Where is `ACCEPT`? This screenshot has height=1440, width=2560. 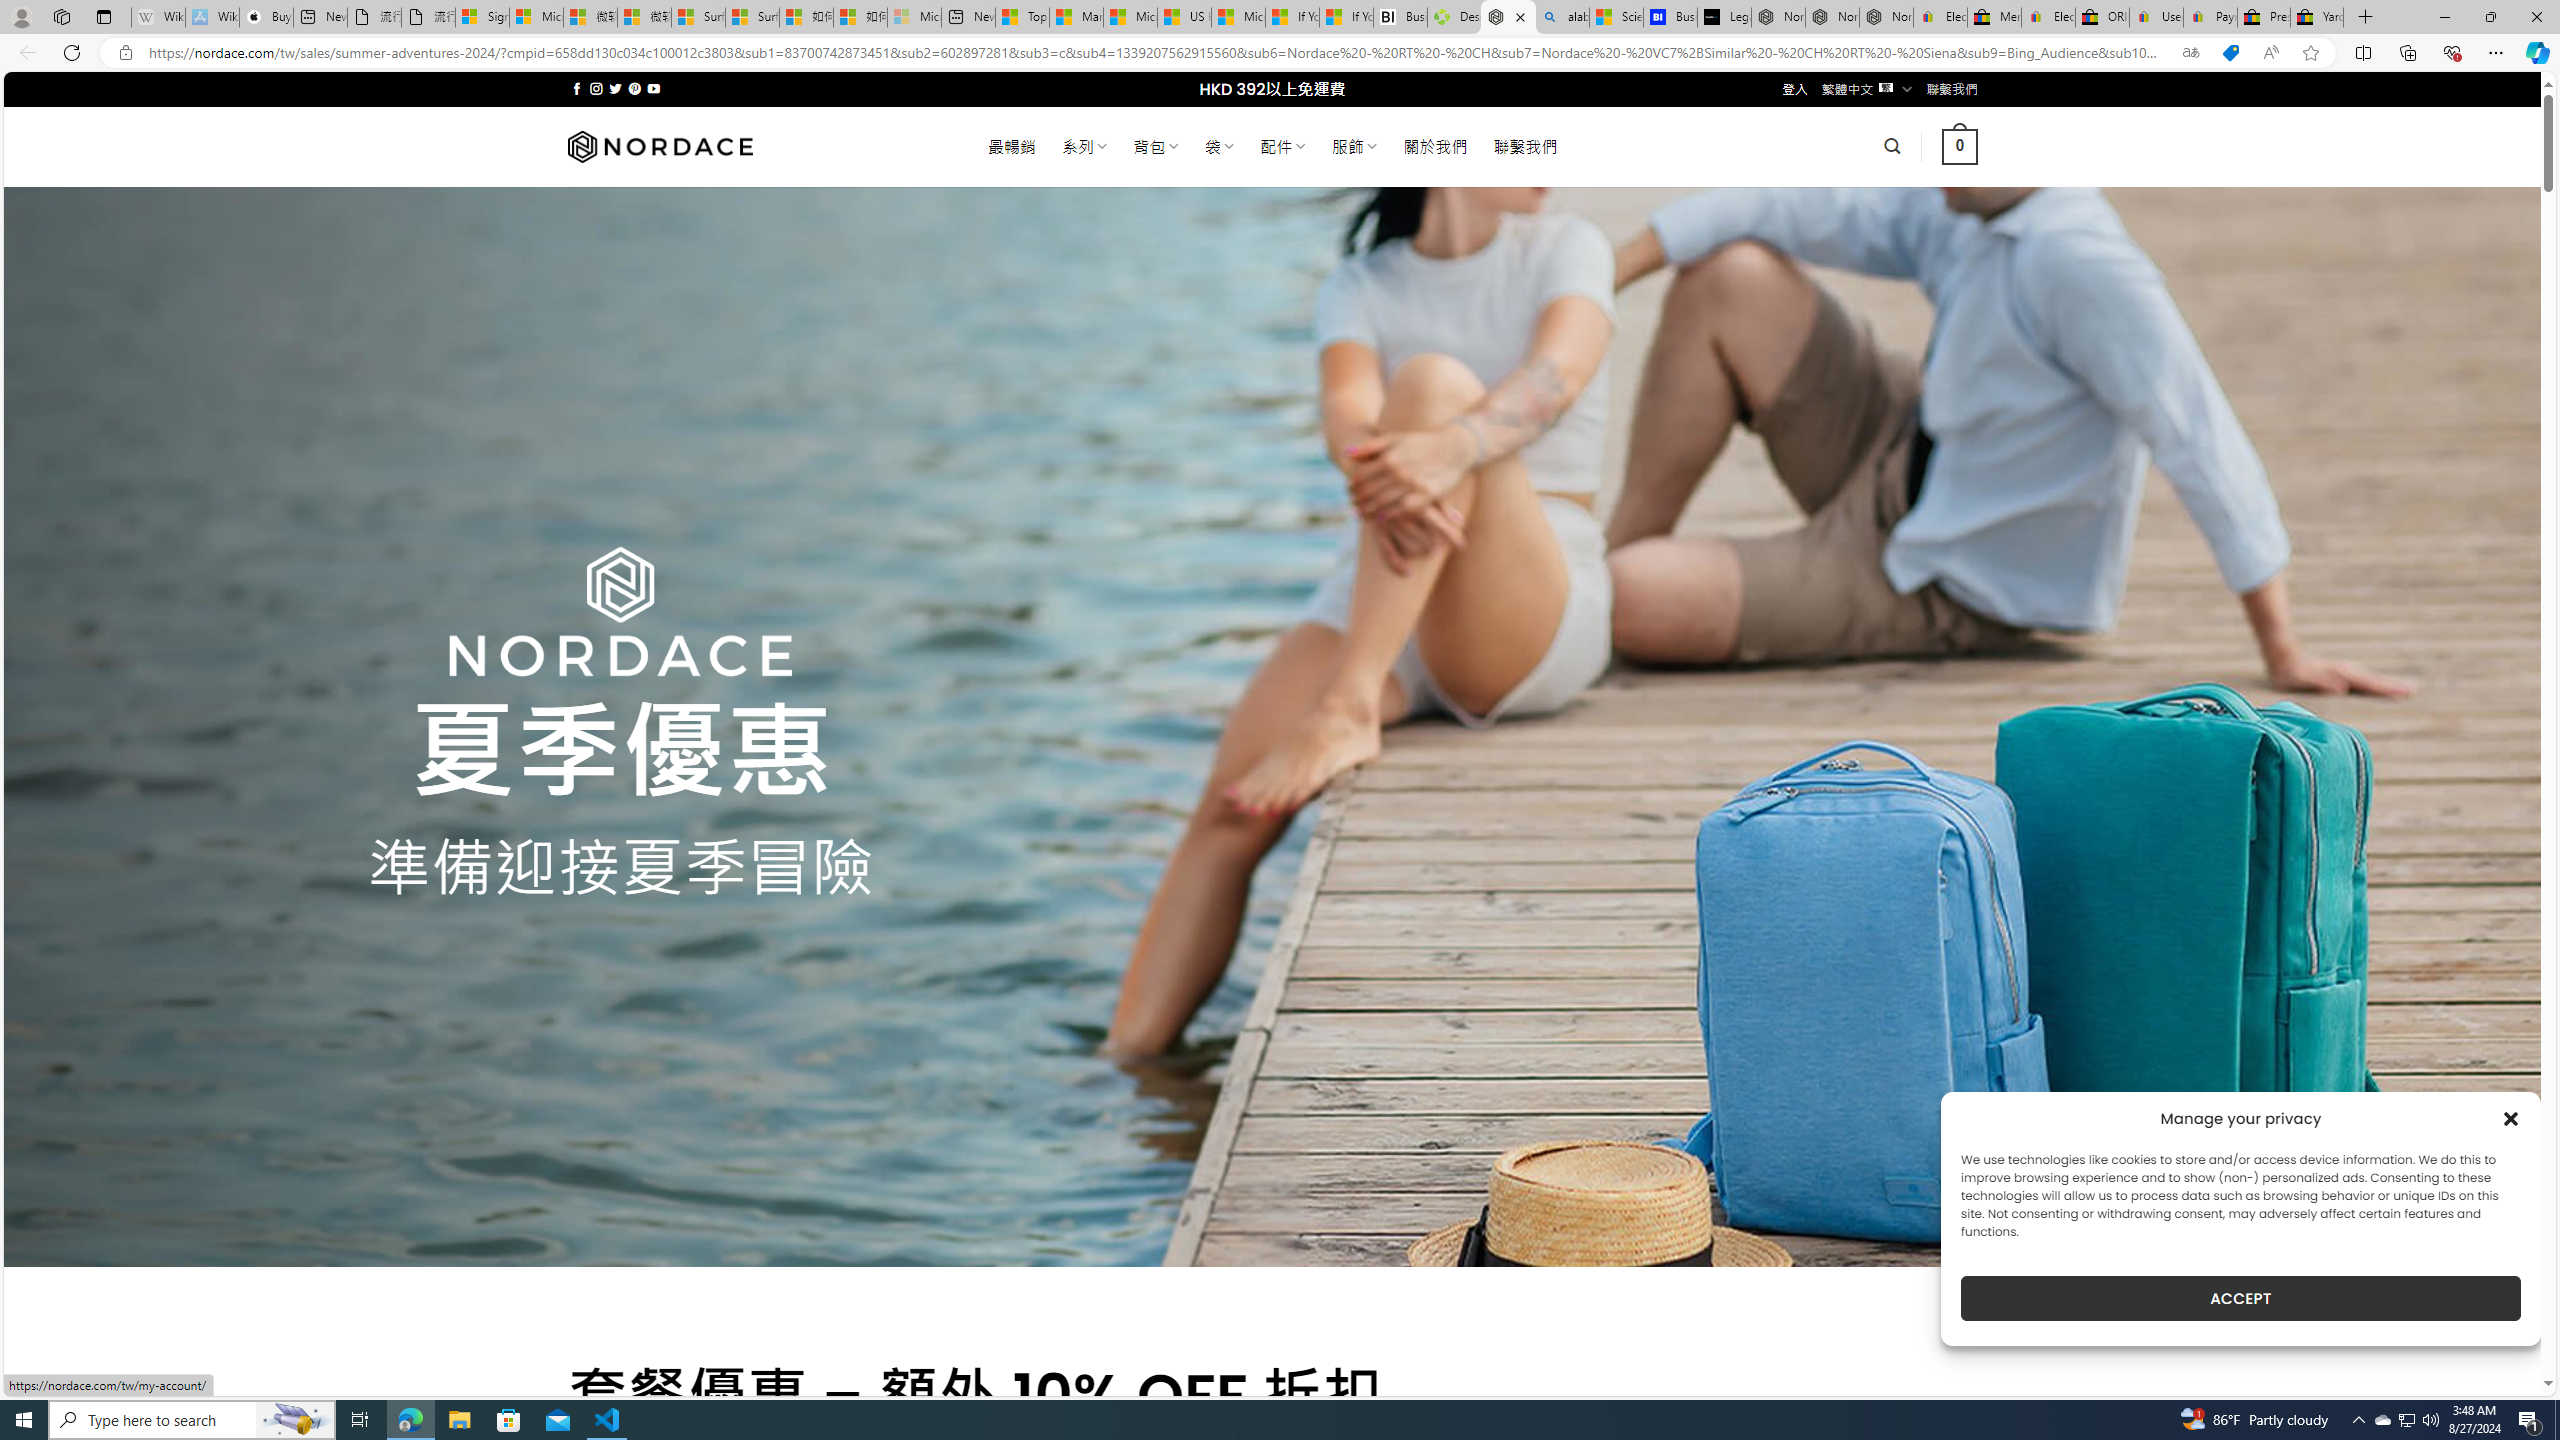 ACCEPT is located at coordinates (2240, 1298).